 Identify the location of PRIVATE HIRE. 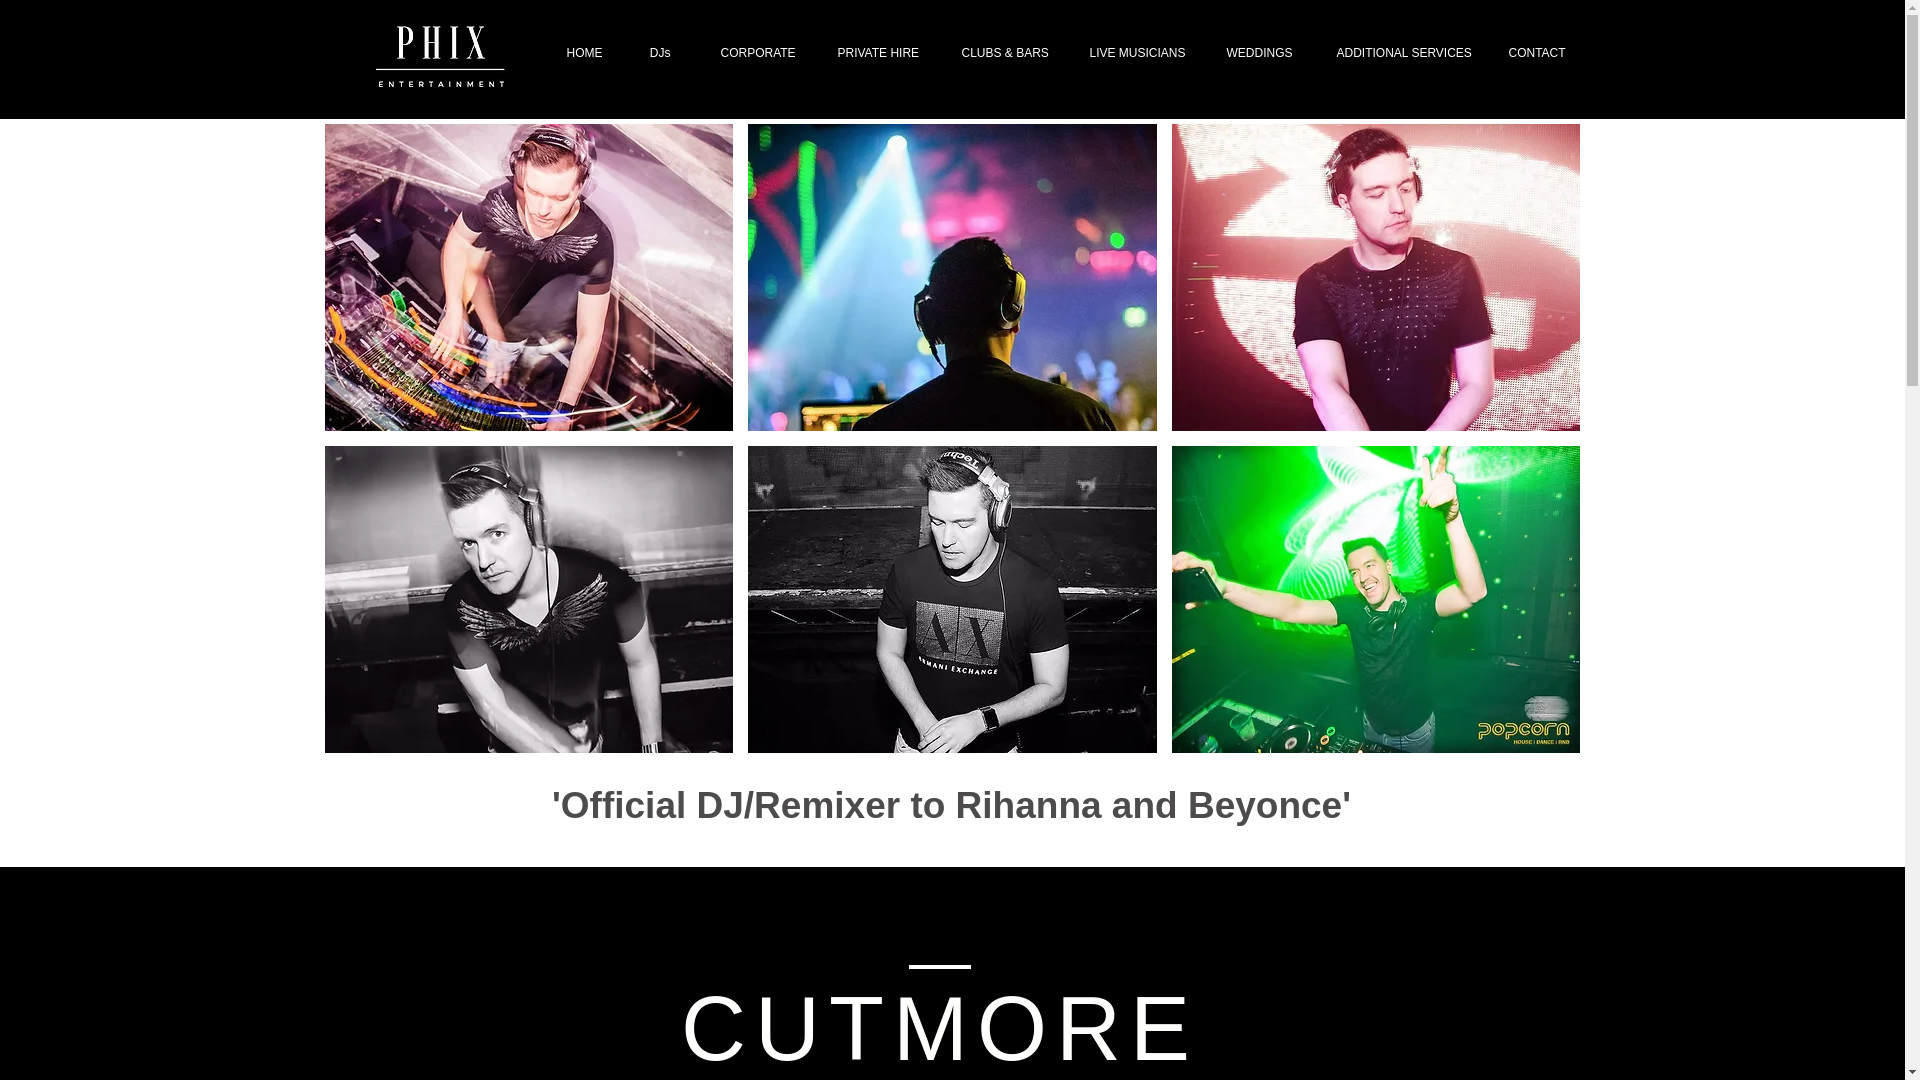
(874, 52).